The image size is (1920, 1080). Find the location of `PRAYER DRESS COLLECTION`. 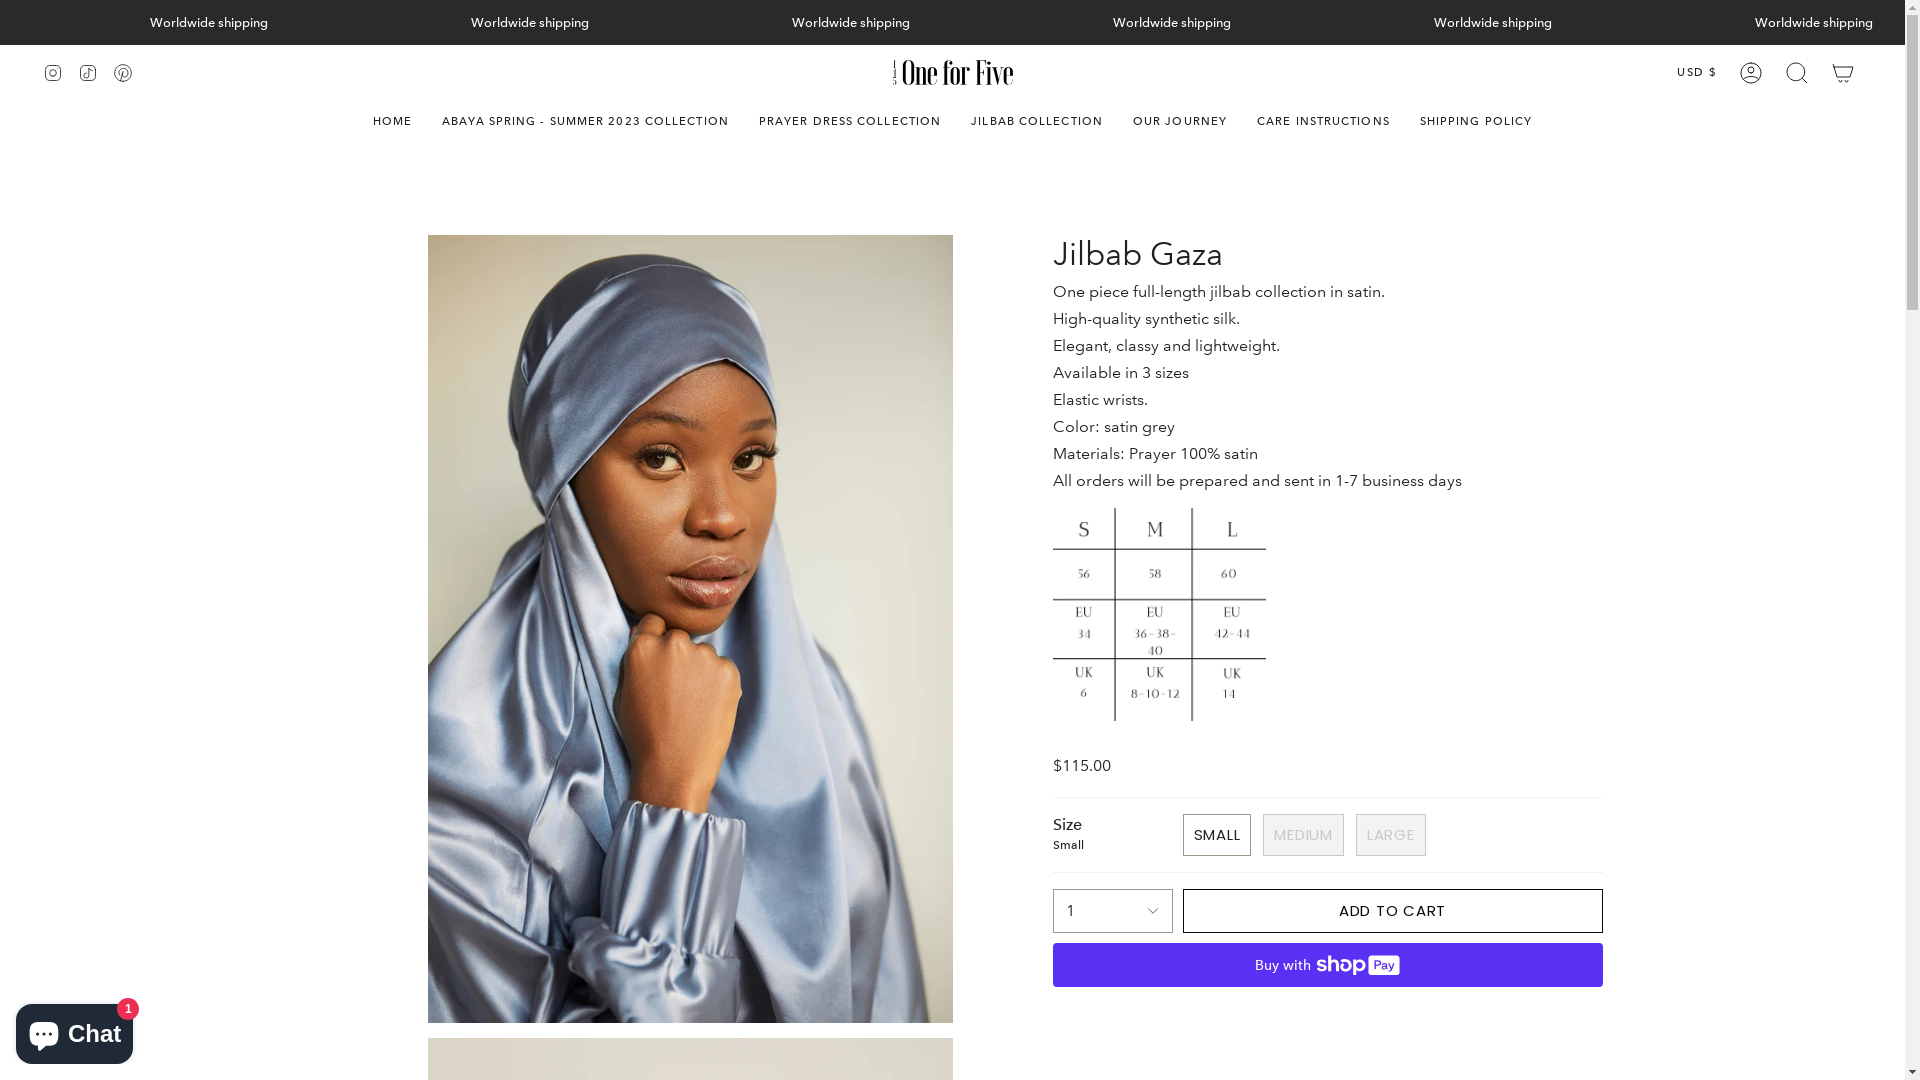

PRAYER DRESS COLLECTION is located at coordinates (850, 122).